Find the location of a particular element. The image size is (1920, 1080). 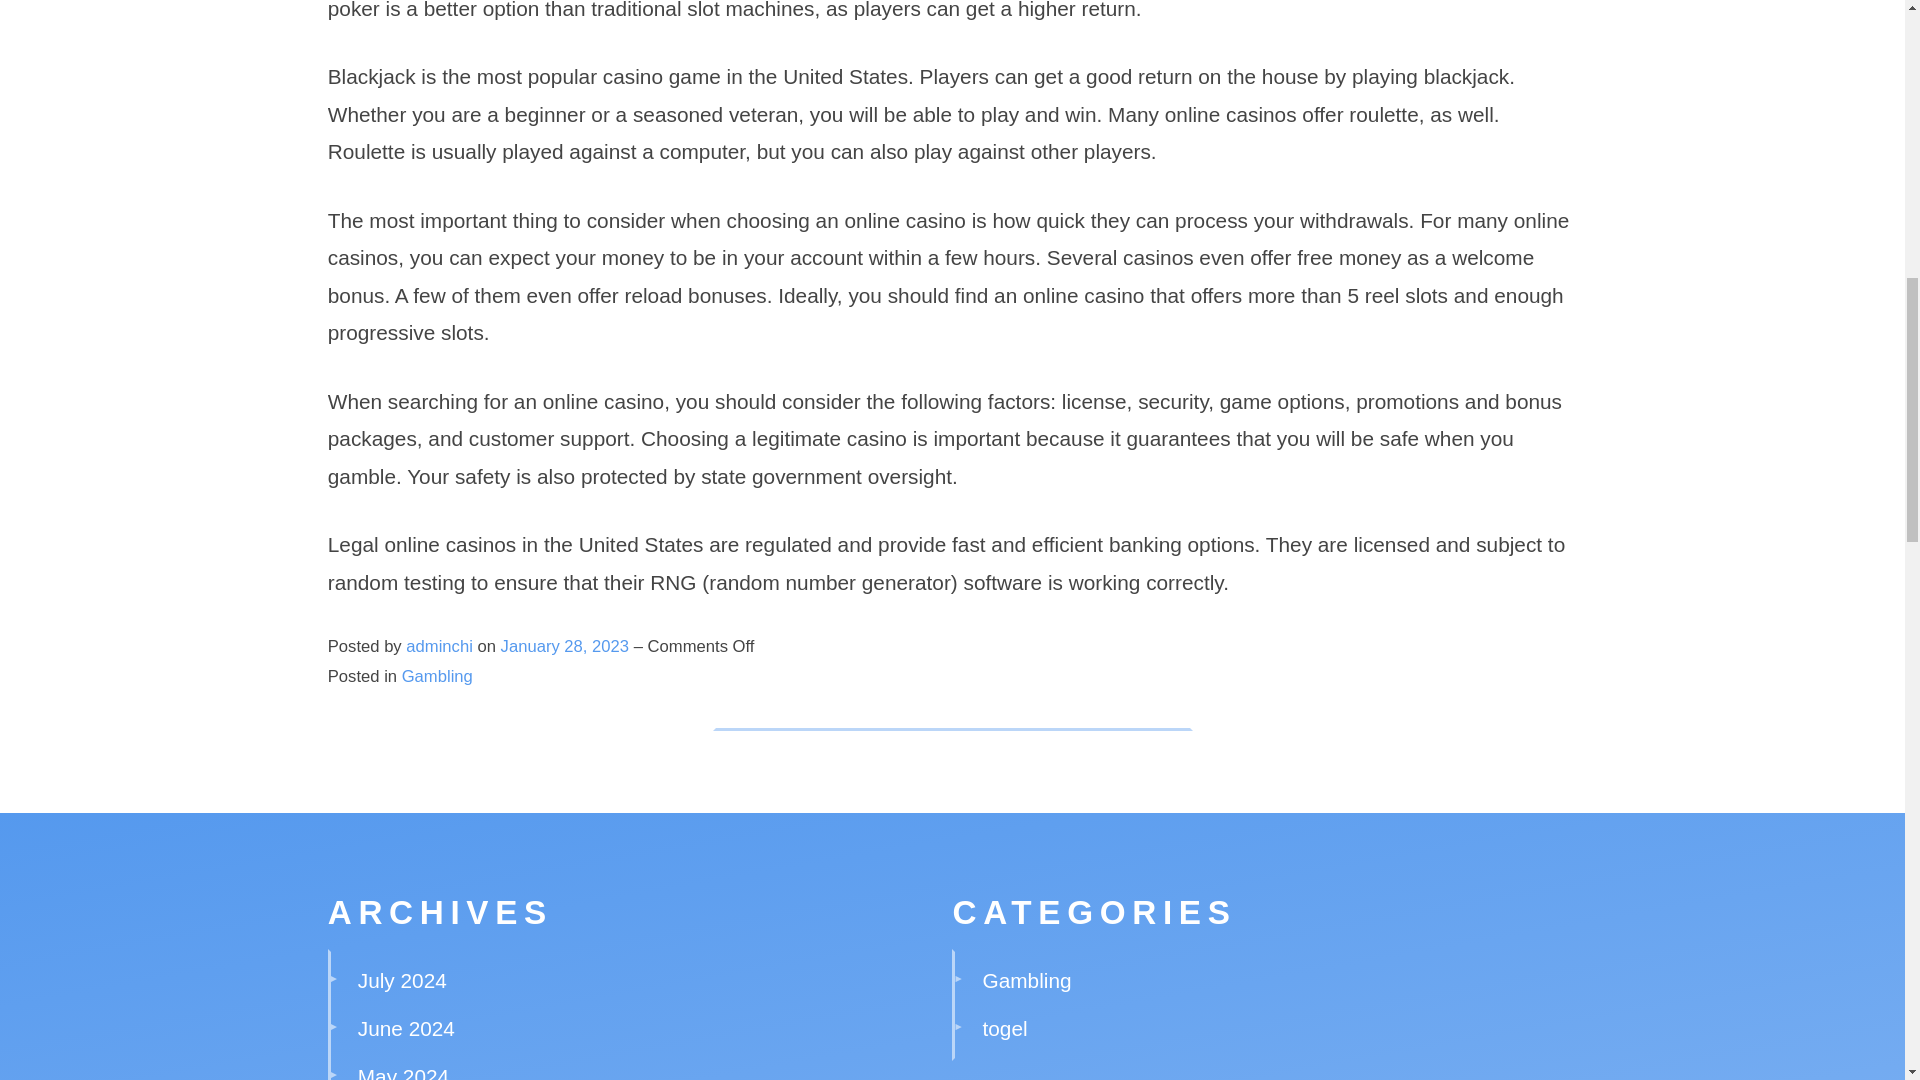

Gambling is located at coordinates (1027, 980).